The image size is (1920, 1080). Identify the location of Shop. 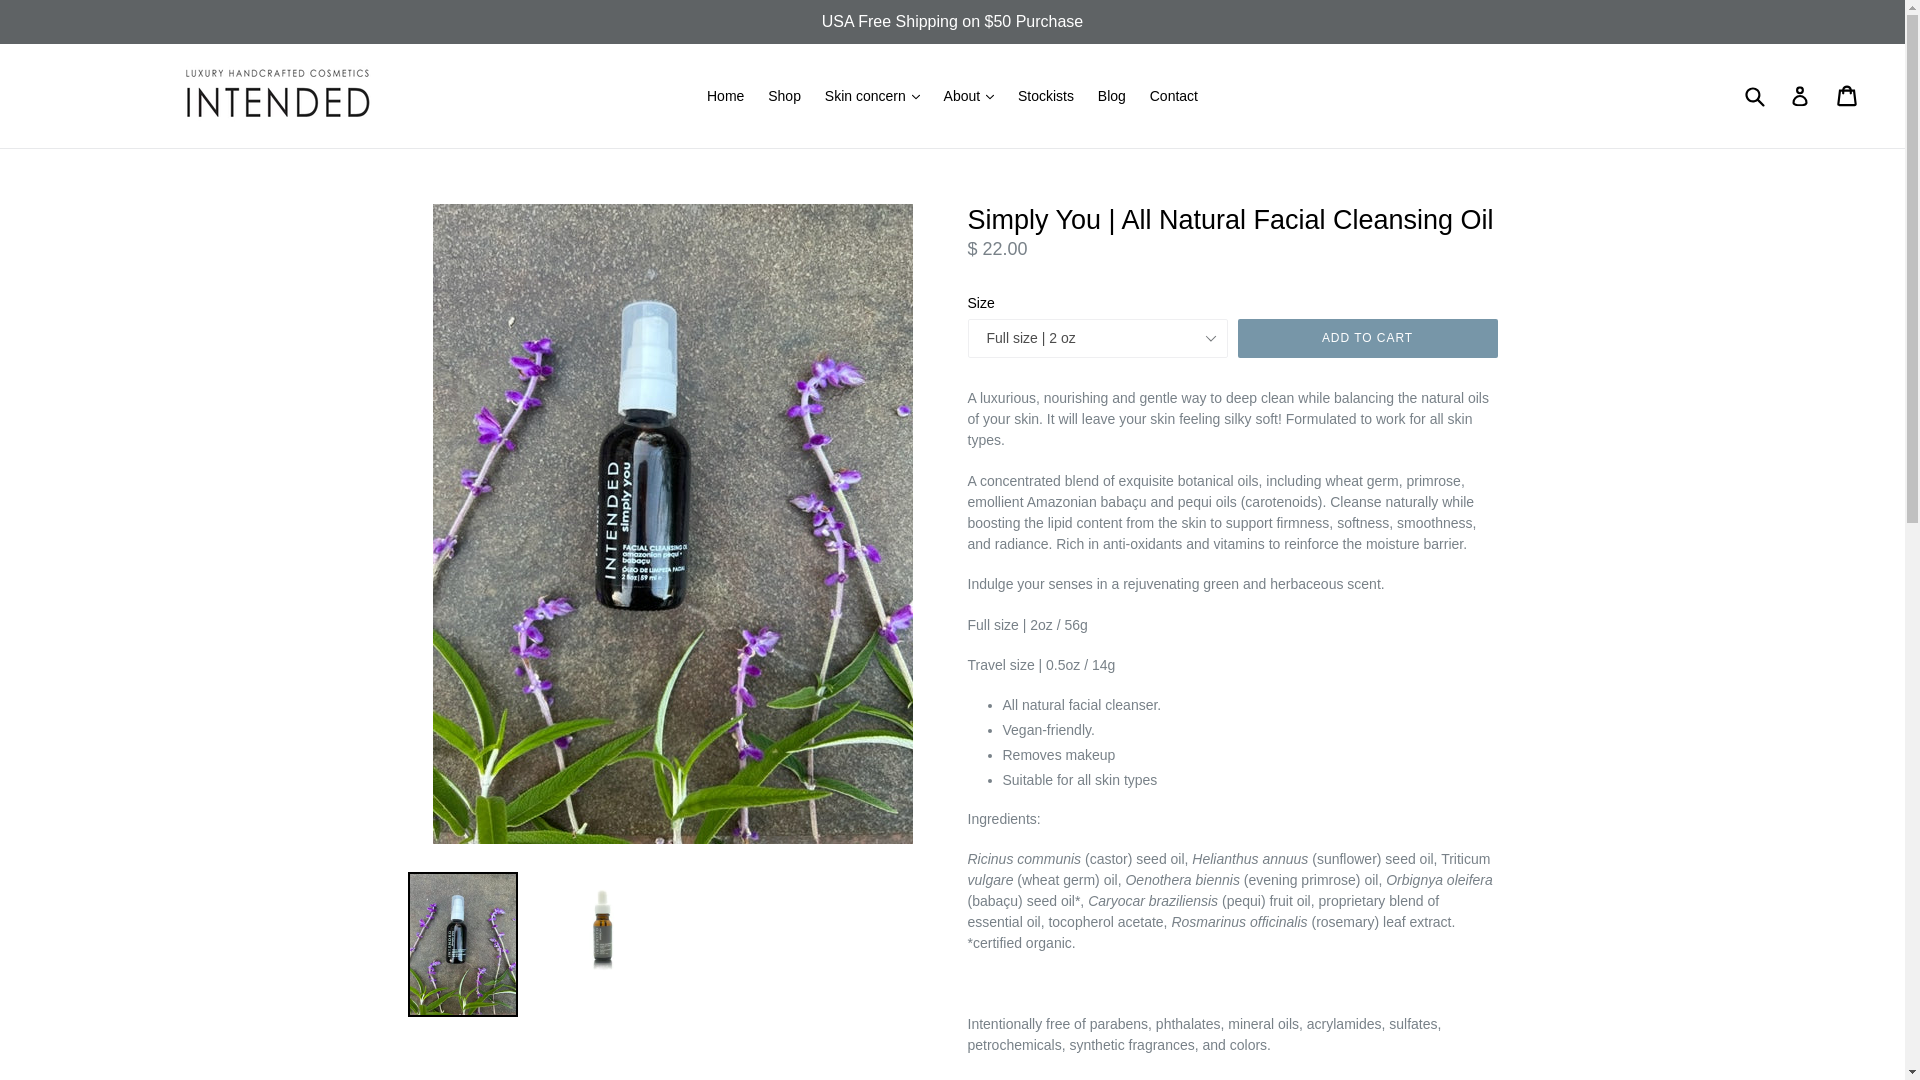
(784, 96).